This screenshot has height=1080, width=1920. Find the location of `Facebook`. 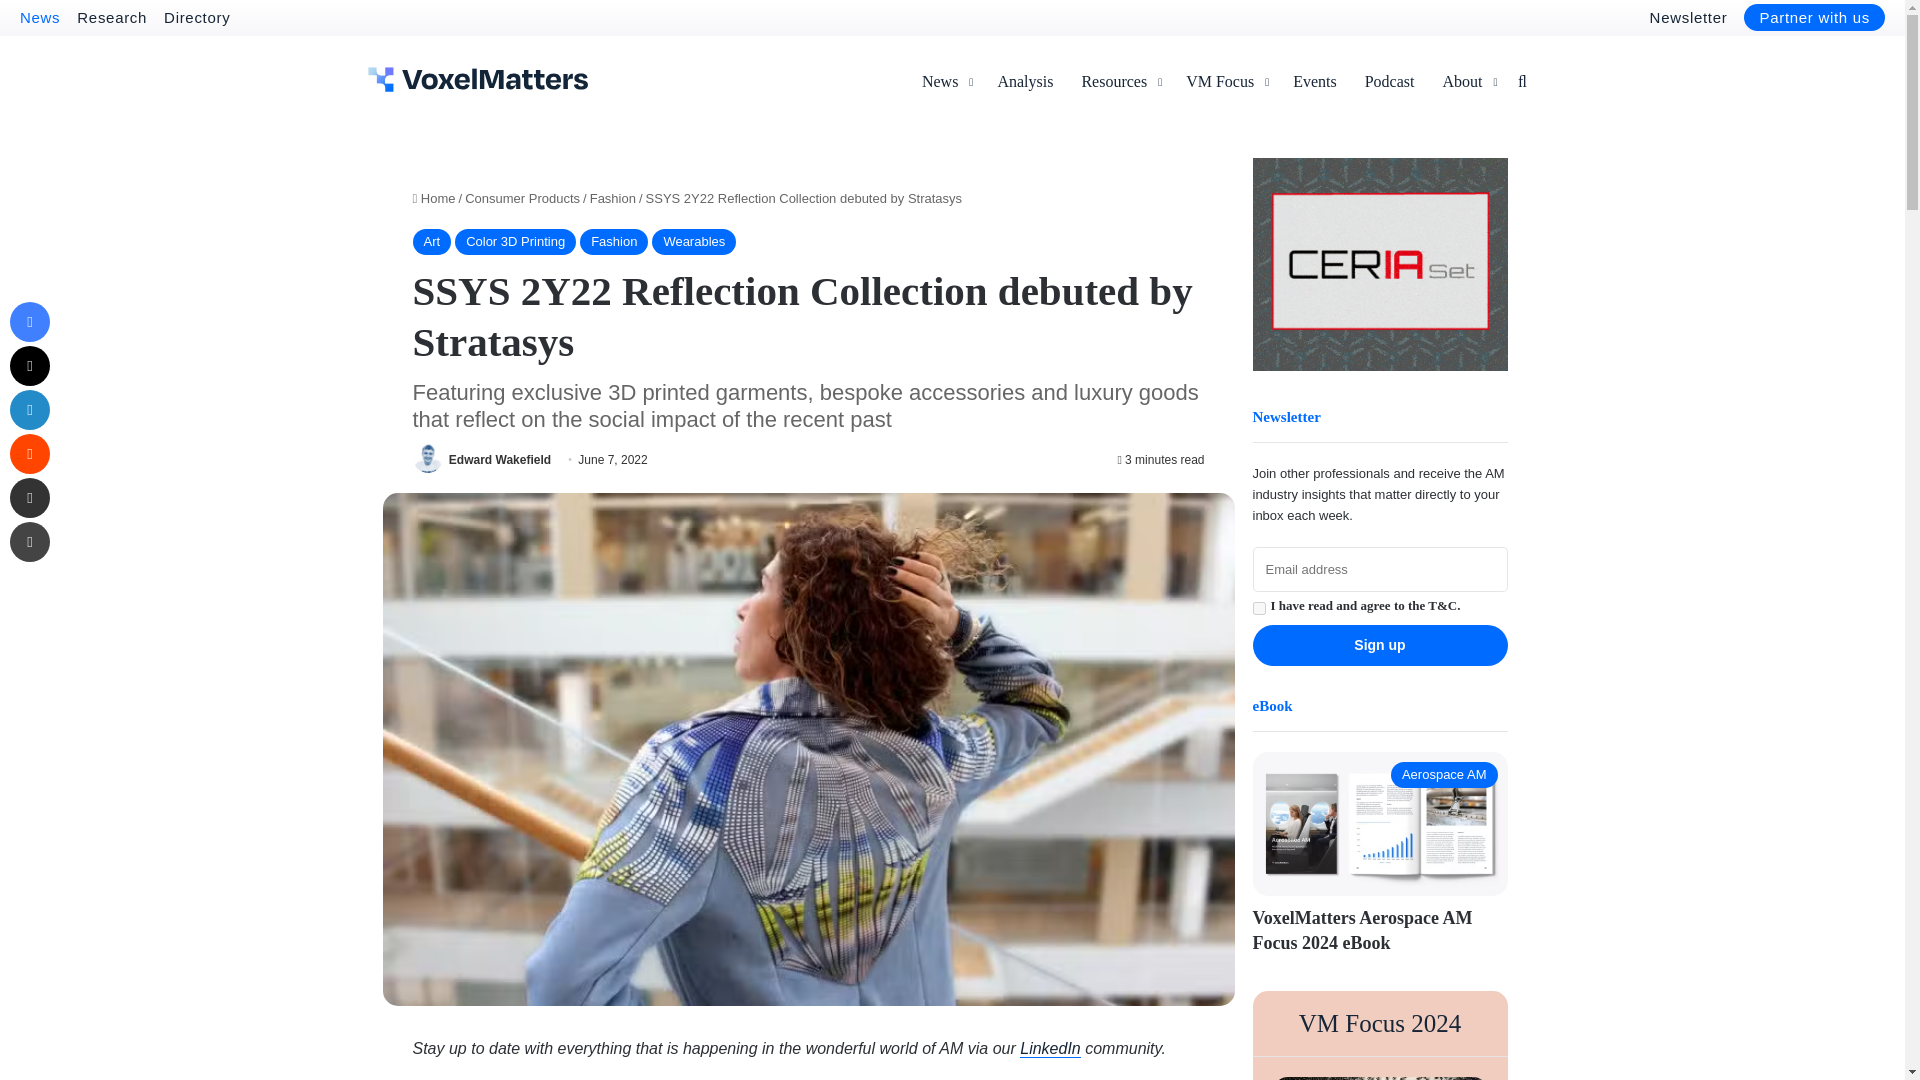

Facebook is located at coordinates (29, 322).